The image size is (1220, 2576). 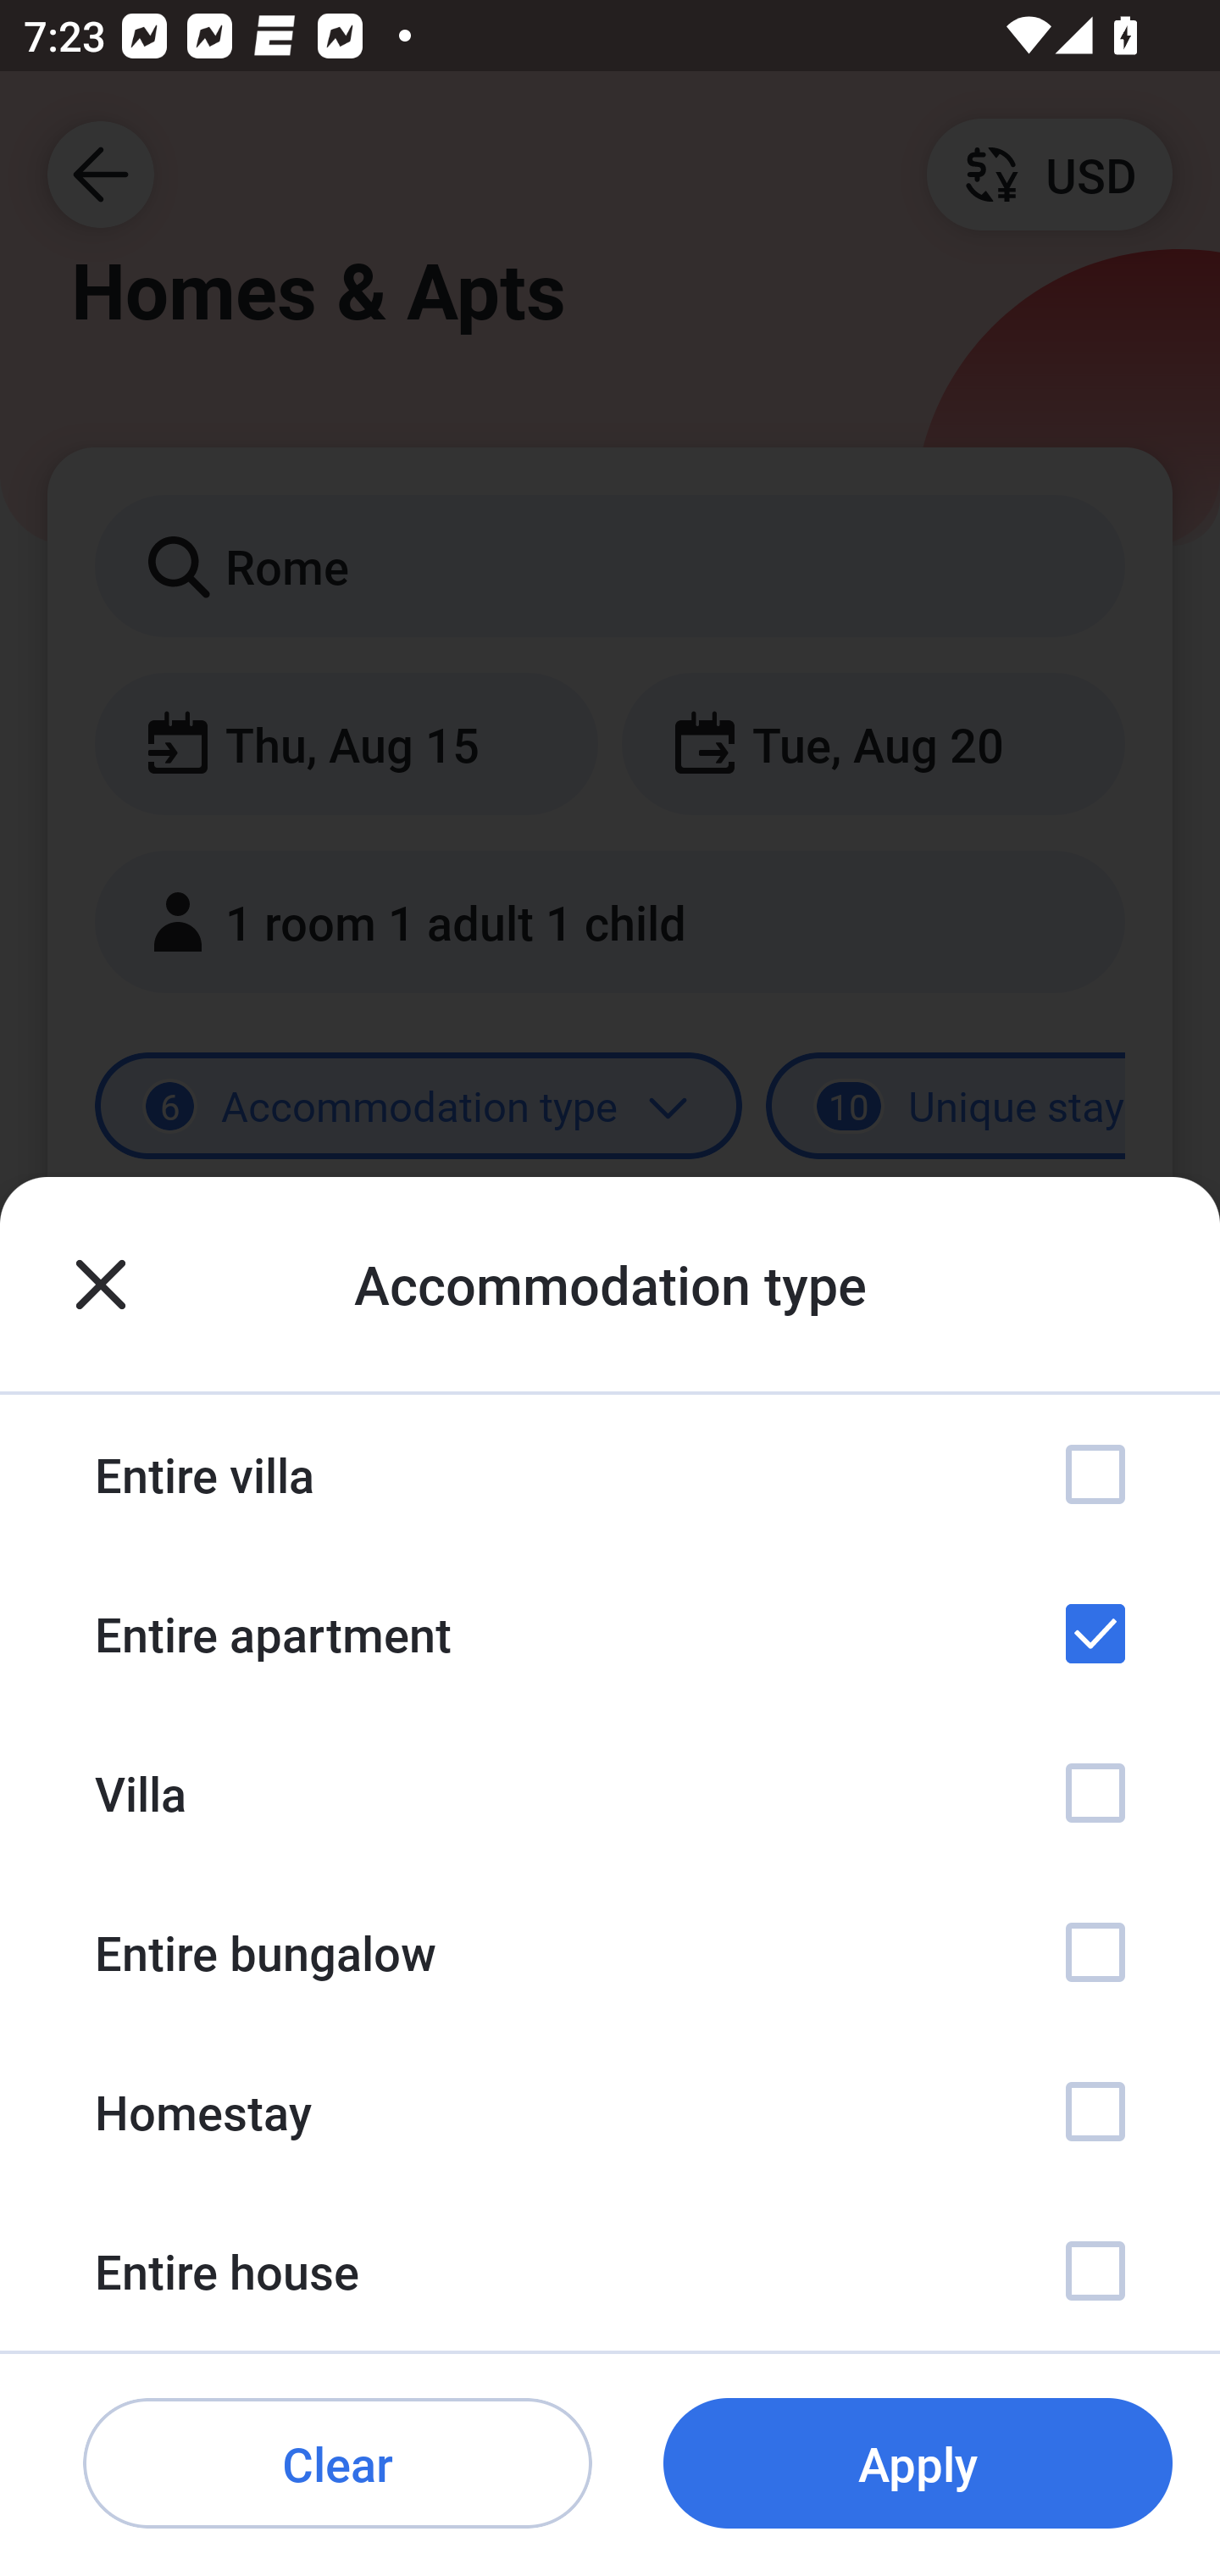 I want to click on Homestay, so click(x=610, y=2110).